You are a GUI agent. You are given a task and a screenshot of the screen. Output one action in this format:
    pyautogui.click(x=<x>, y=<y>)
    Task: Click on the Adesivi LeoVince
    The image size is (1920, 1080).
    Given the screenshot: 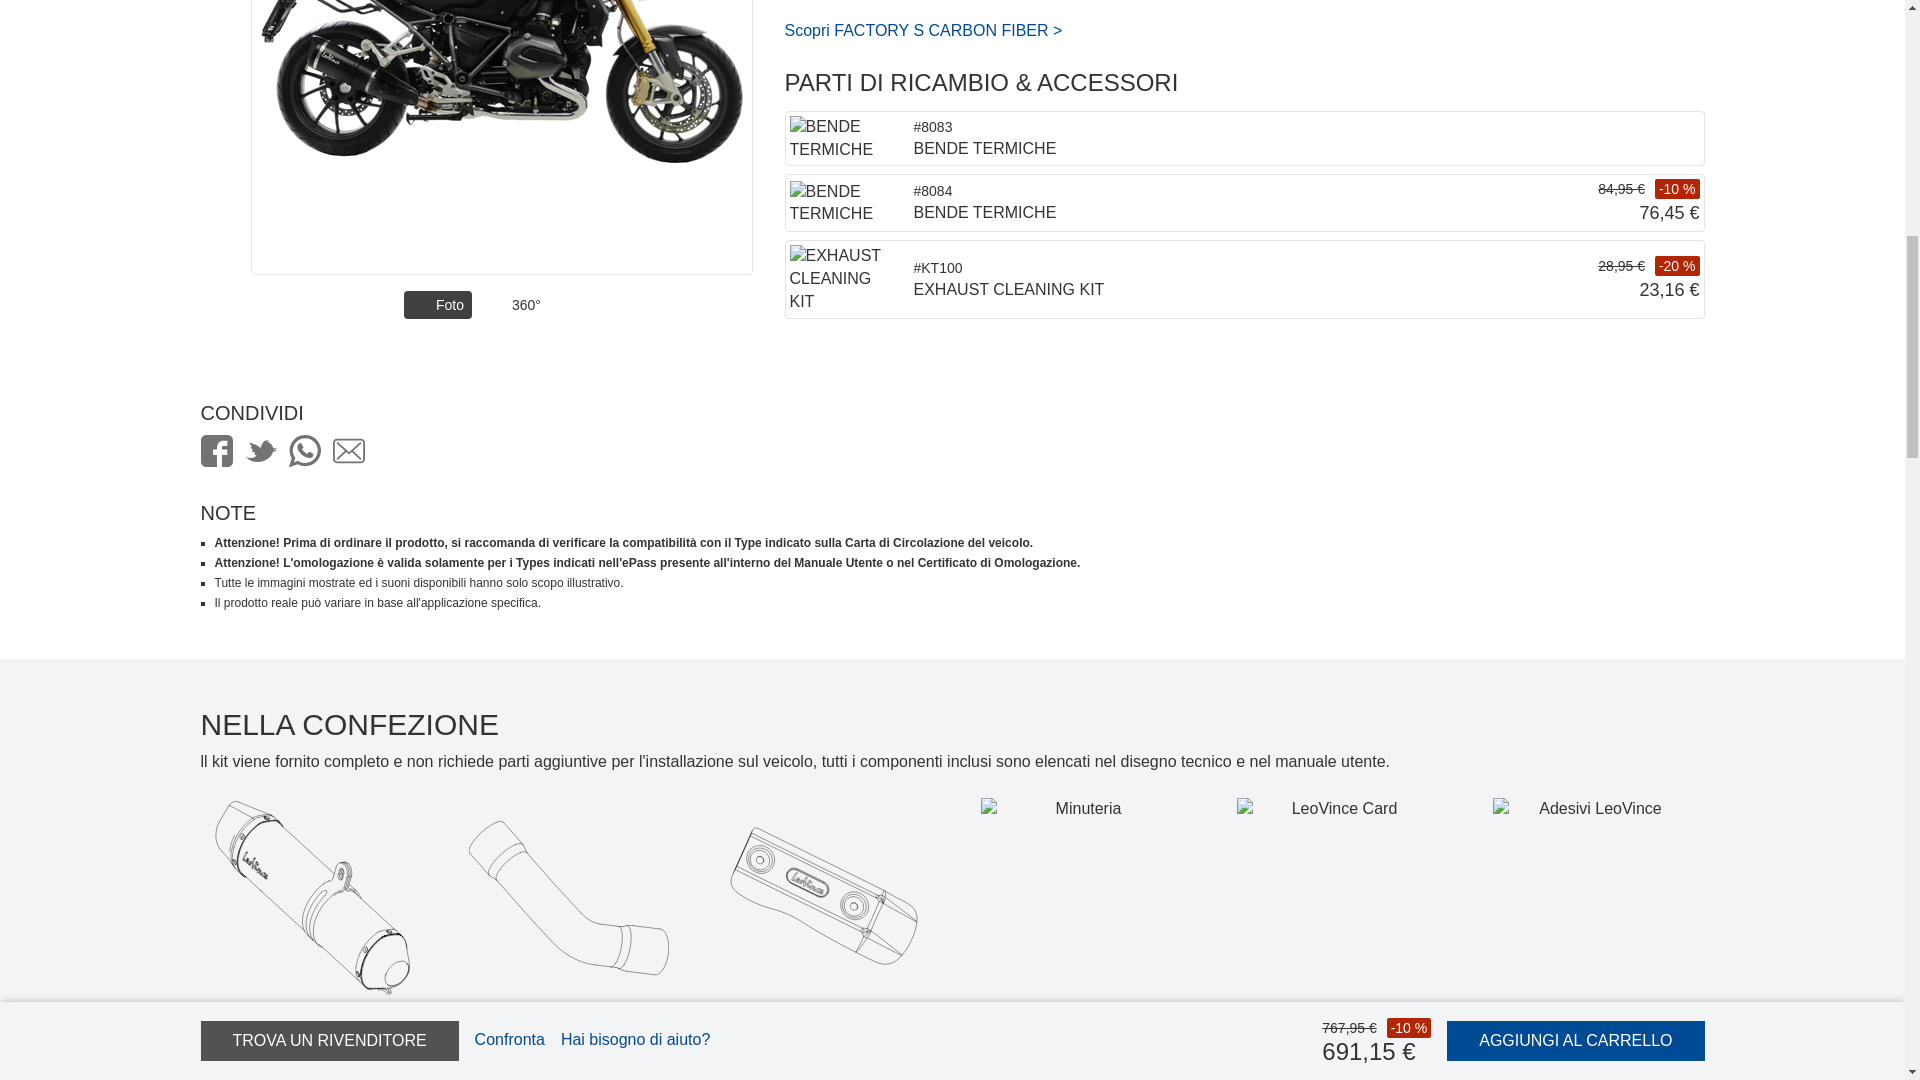 What is the action you would take?
    pyautogui.click(x=1591, y=898)
    